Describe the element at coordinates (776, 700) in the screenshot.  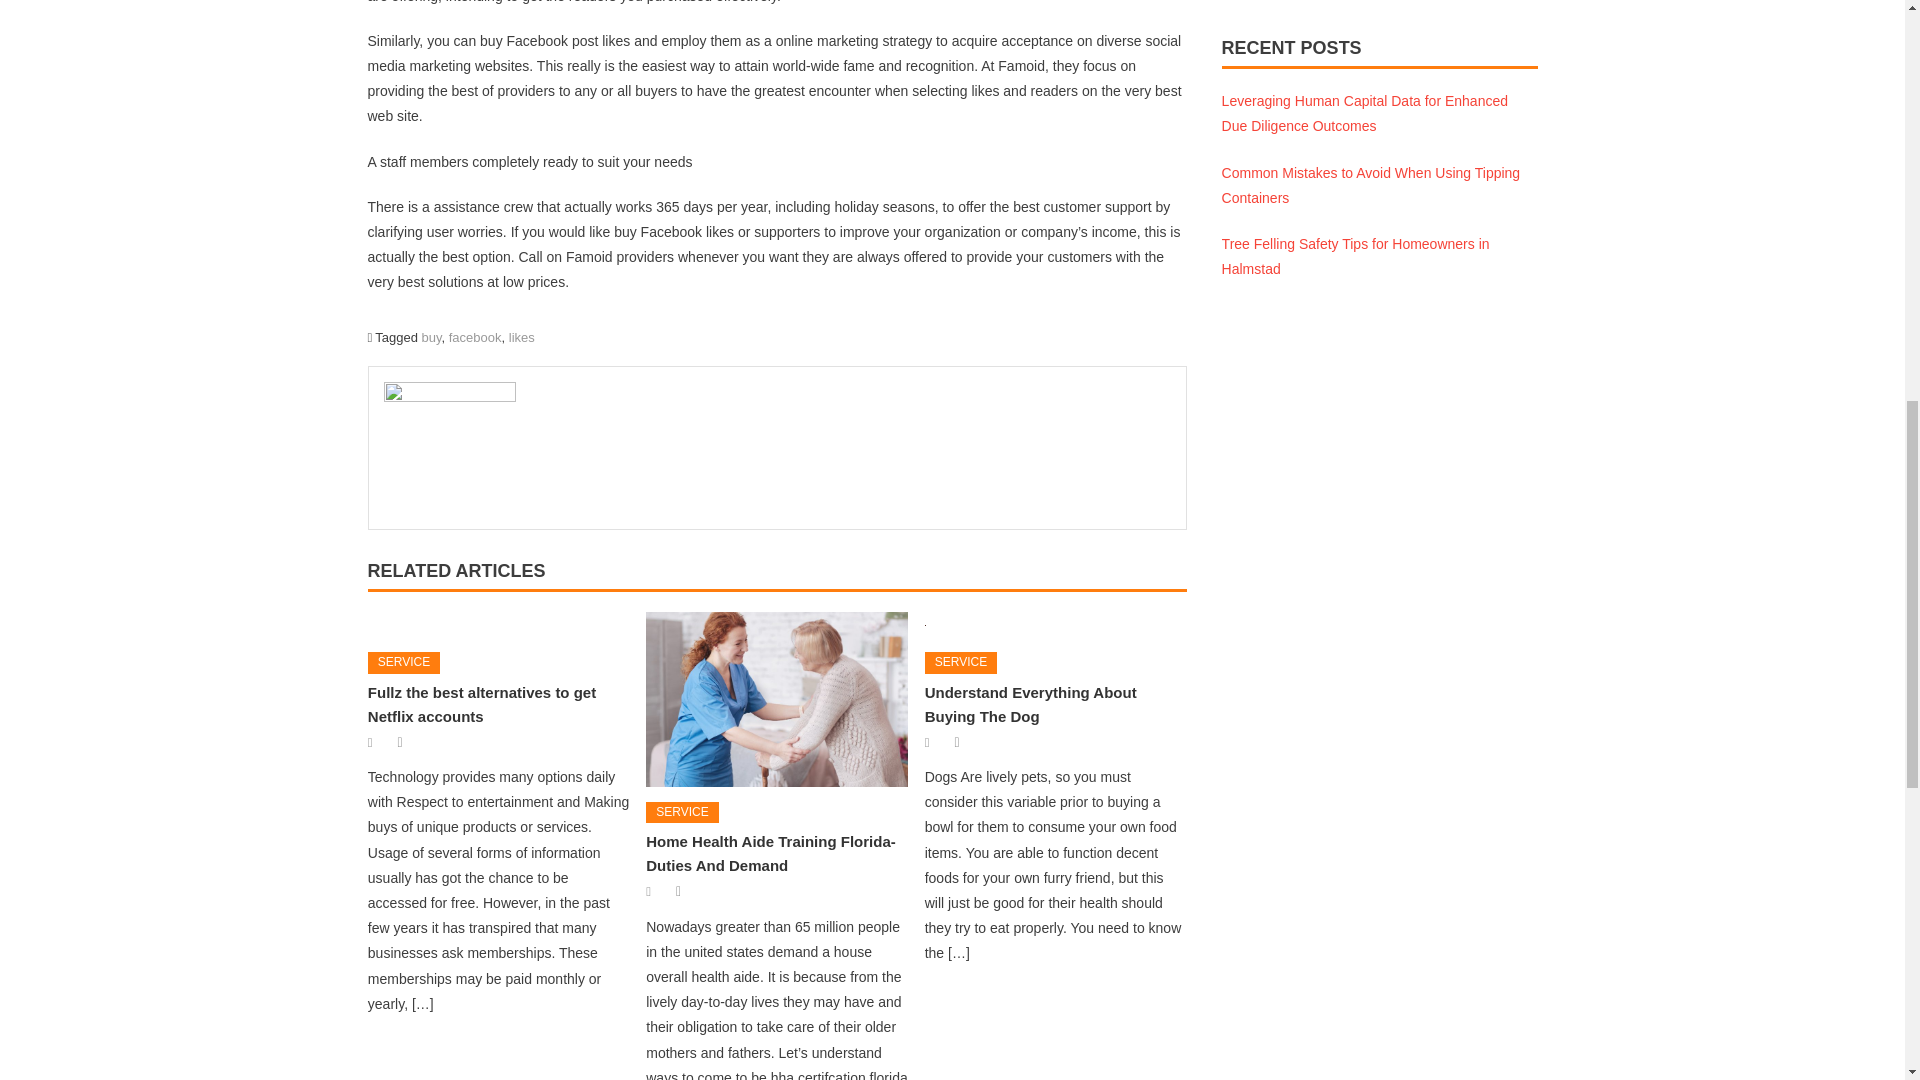
I see `Home Health Aide Training Florida- Duties And Demand` at that location.